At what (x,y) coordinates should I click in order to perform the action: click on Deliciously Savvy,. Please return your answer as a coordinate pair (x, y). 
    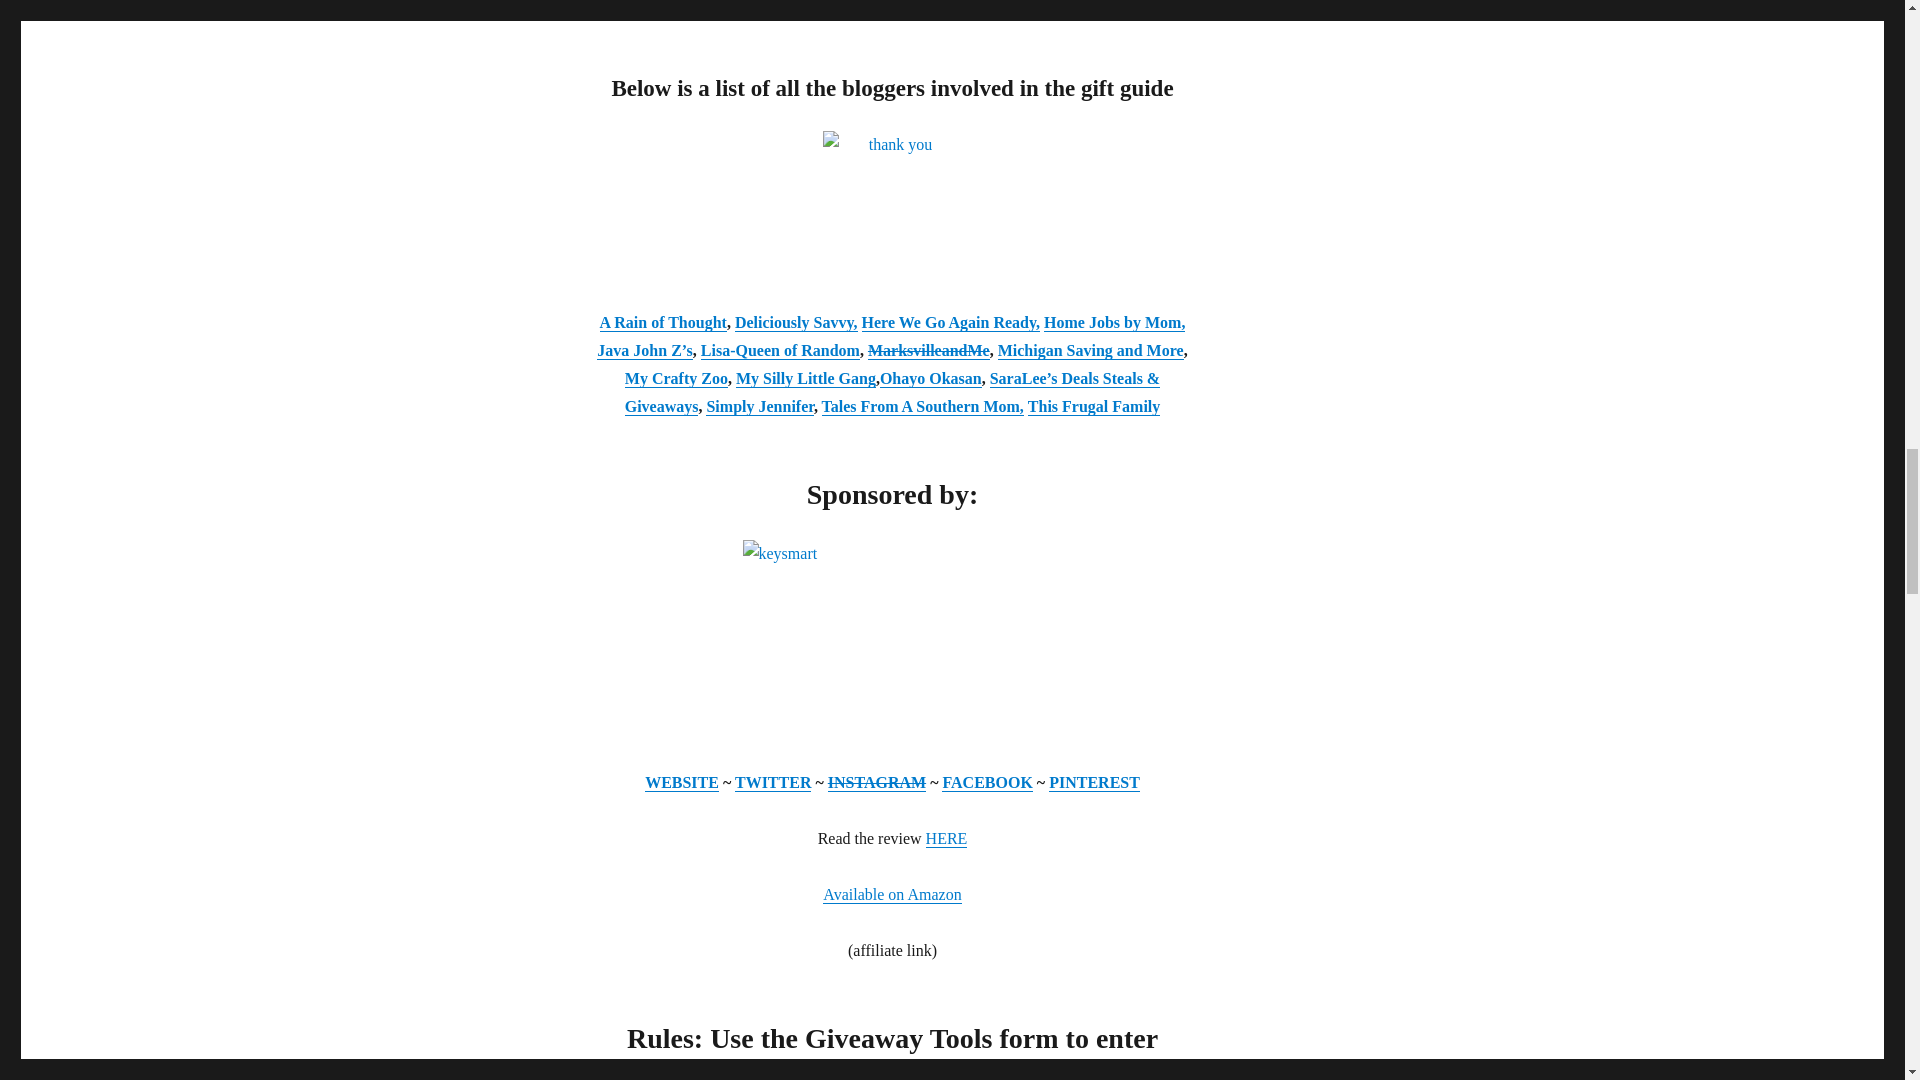
    Looking at the image, I should click on (796, 322).